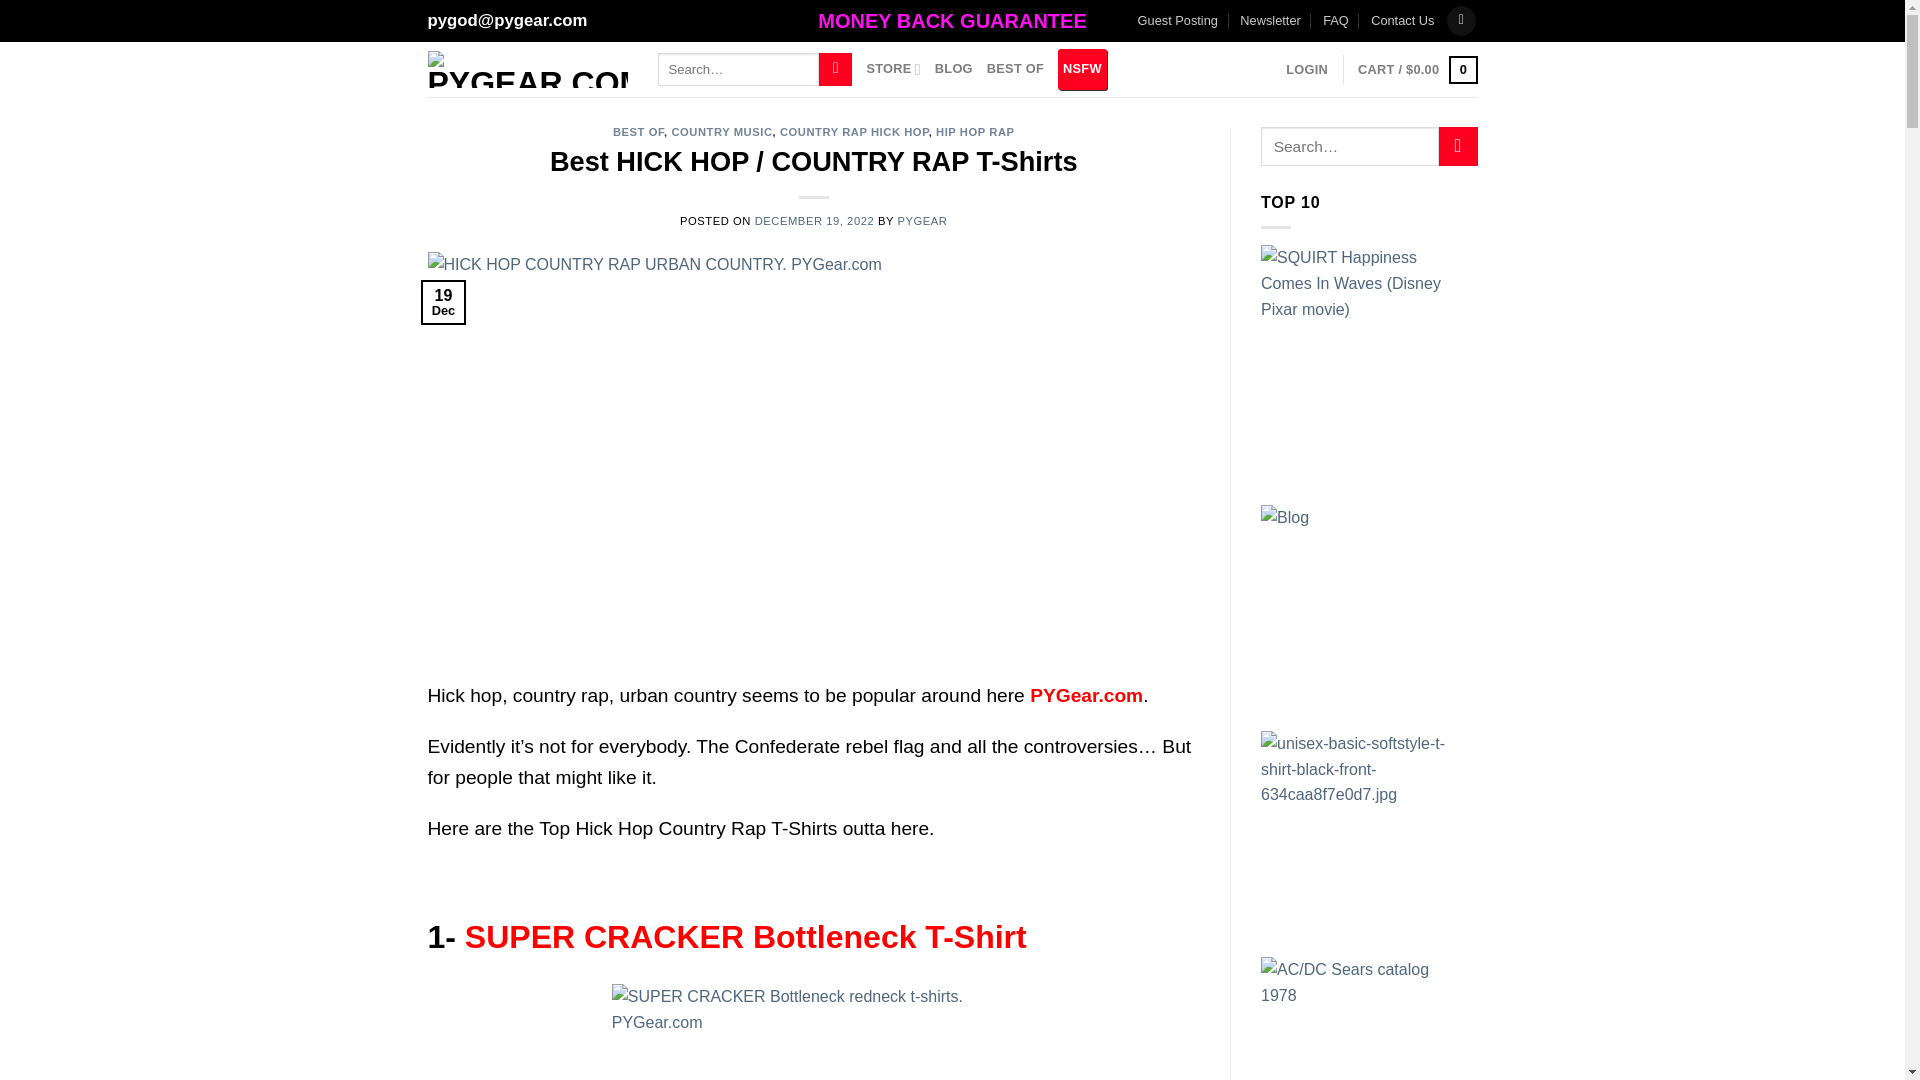 The width and height of the screenshot is (1920, 1080). I want to click on Search, so click(836, 70).